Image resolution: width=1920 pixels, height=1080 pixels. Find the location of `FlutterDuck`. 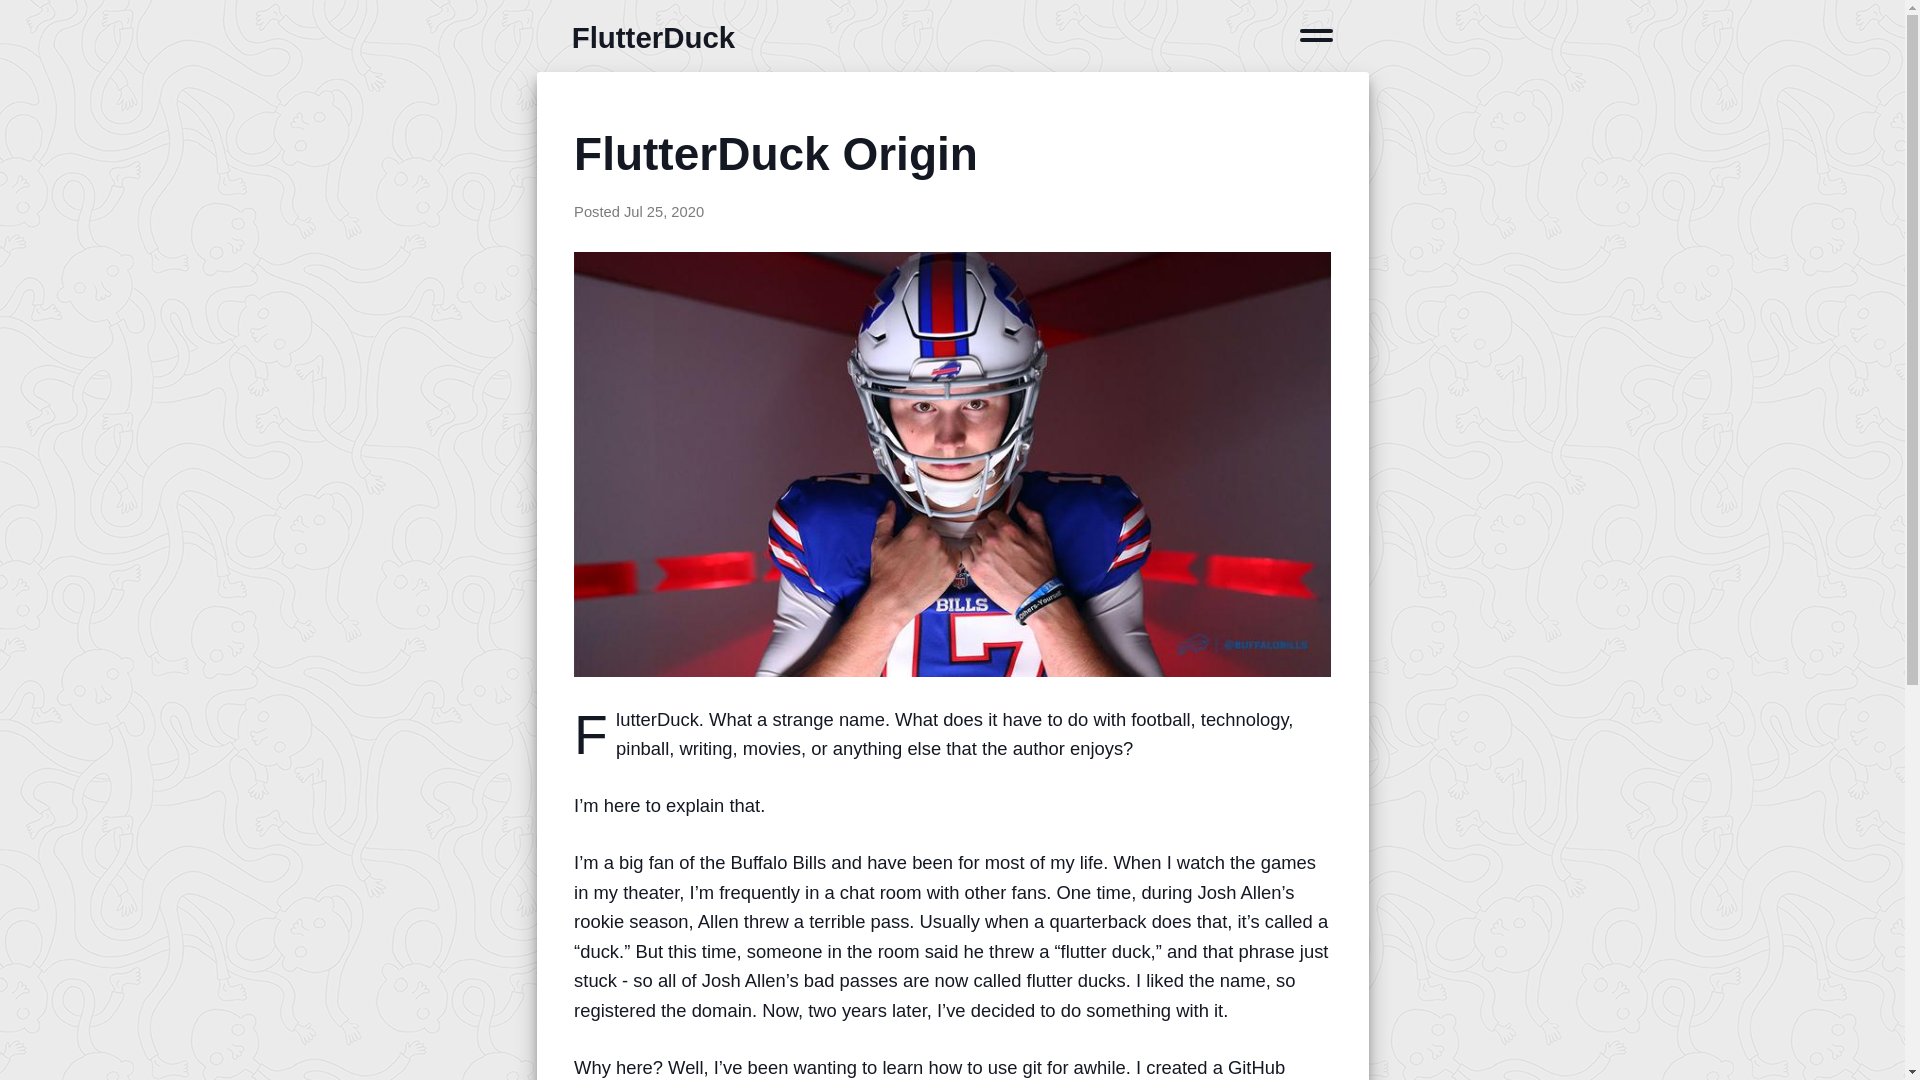

FlutterDuck is located at coordinates (654, 37).